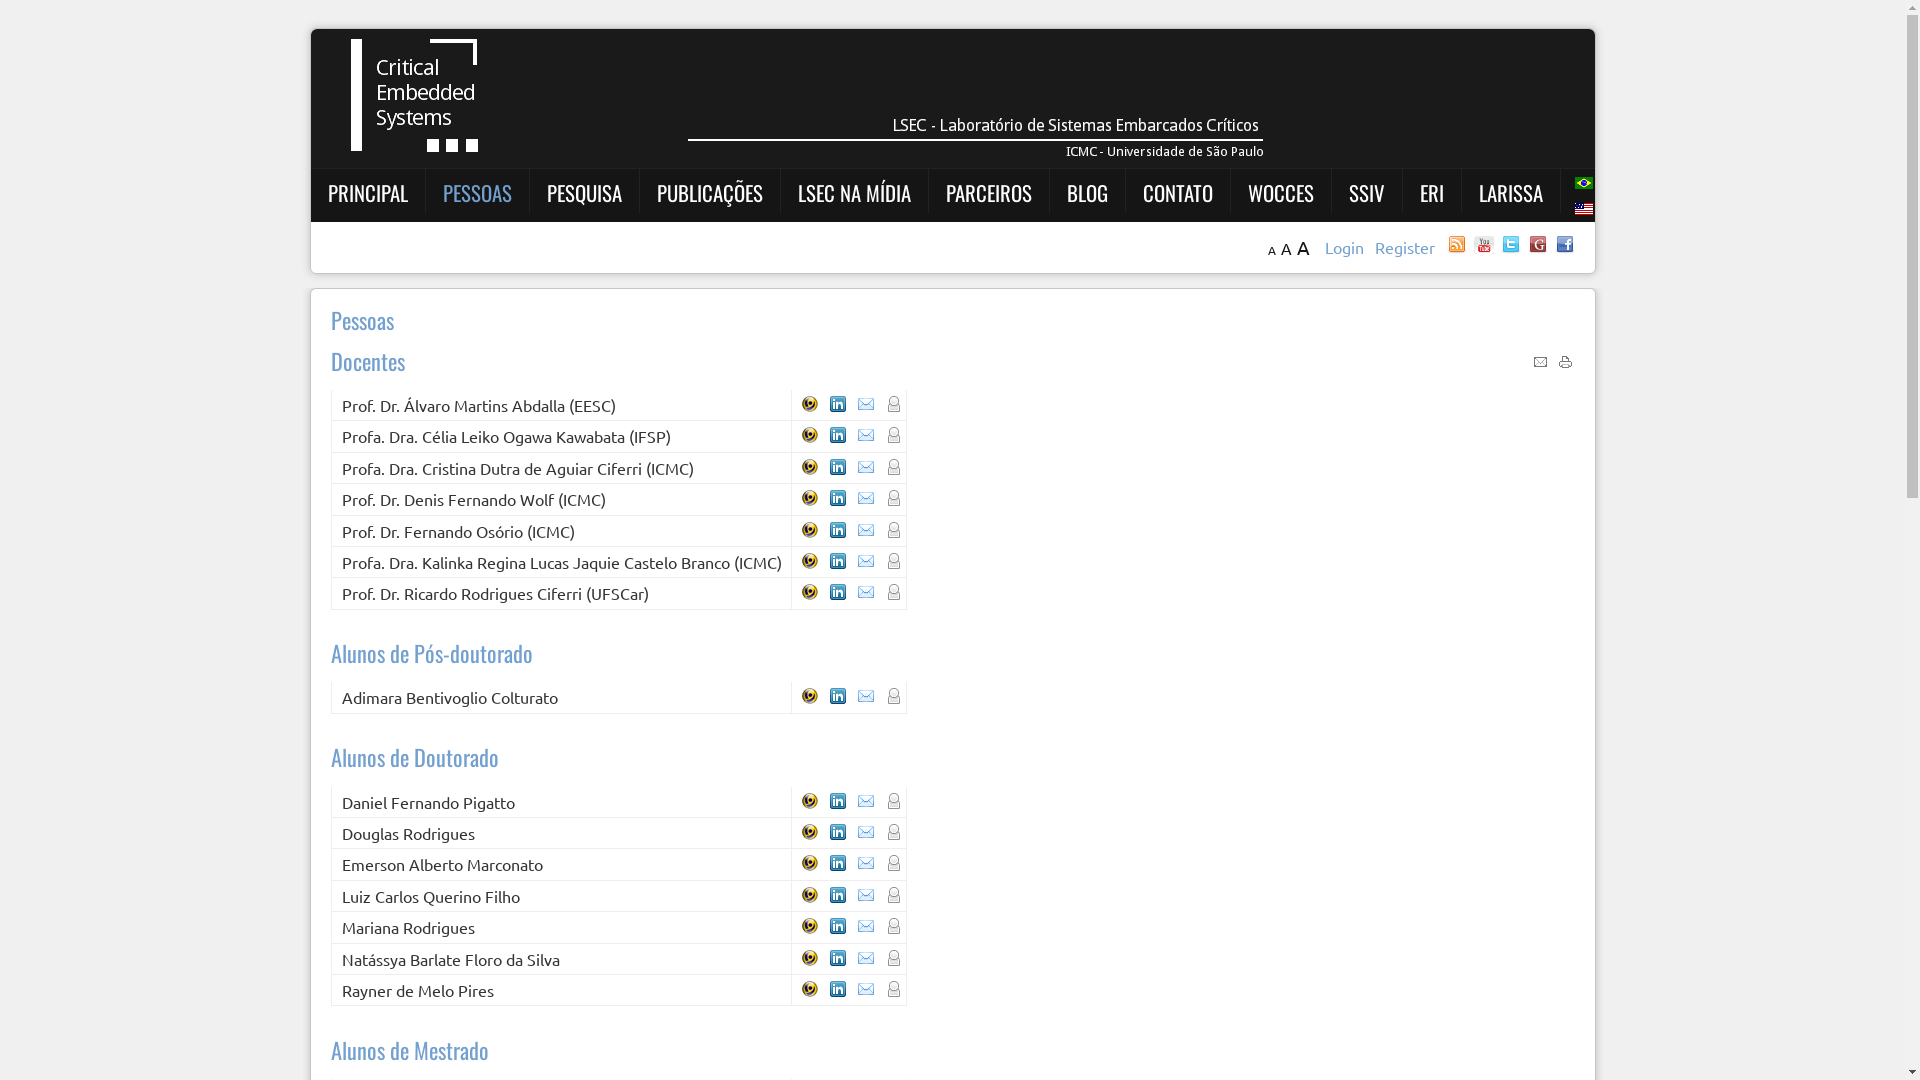 The height and width of the screenshot is (1080, 1920). What do you see at coordinates (584, 192) in the screenshot?
I see `PESQUISA` at bounding box center [584, 192].